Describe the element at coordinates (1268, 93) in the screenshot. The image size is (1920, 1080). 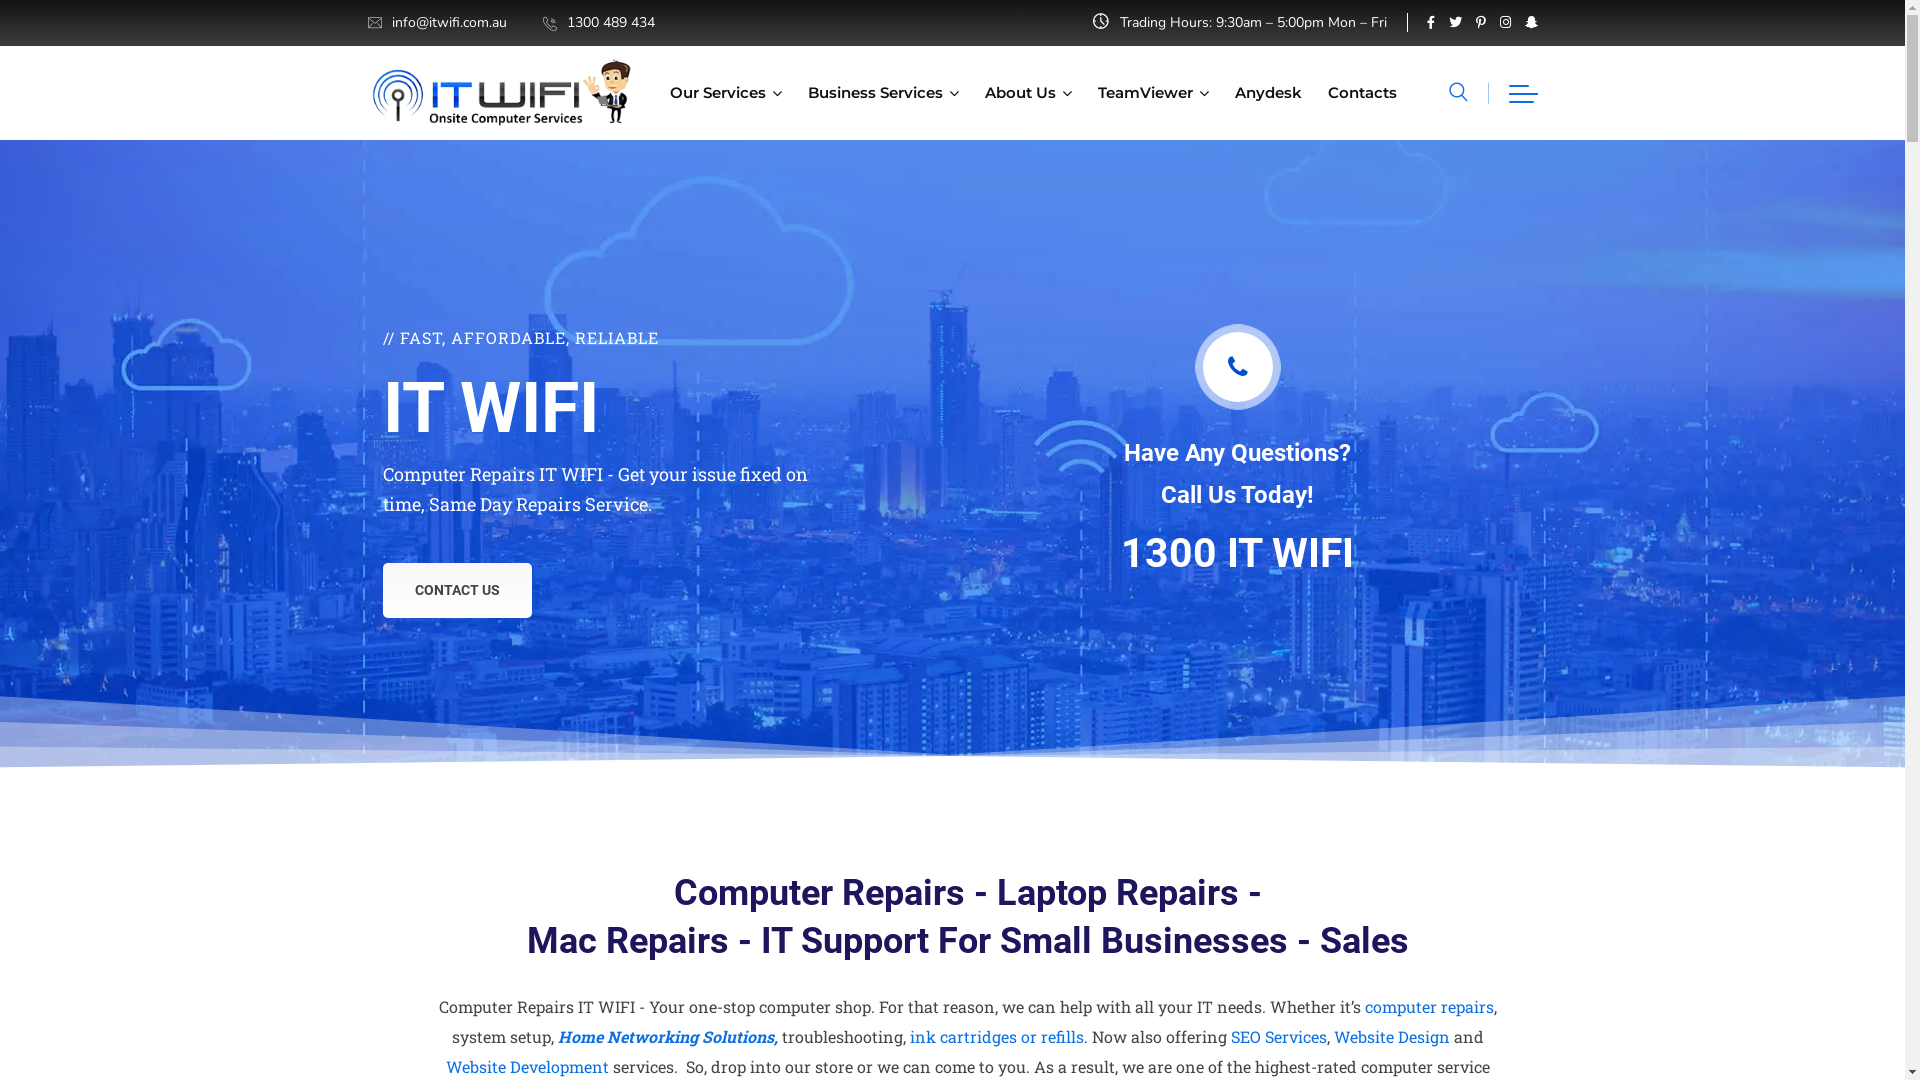
I see `Anydesk` at that location.